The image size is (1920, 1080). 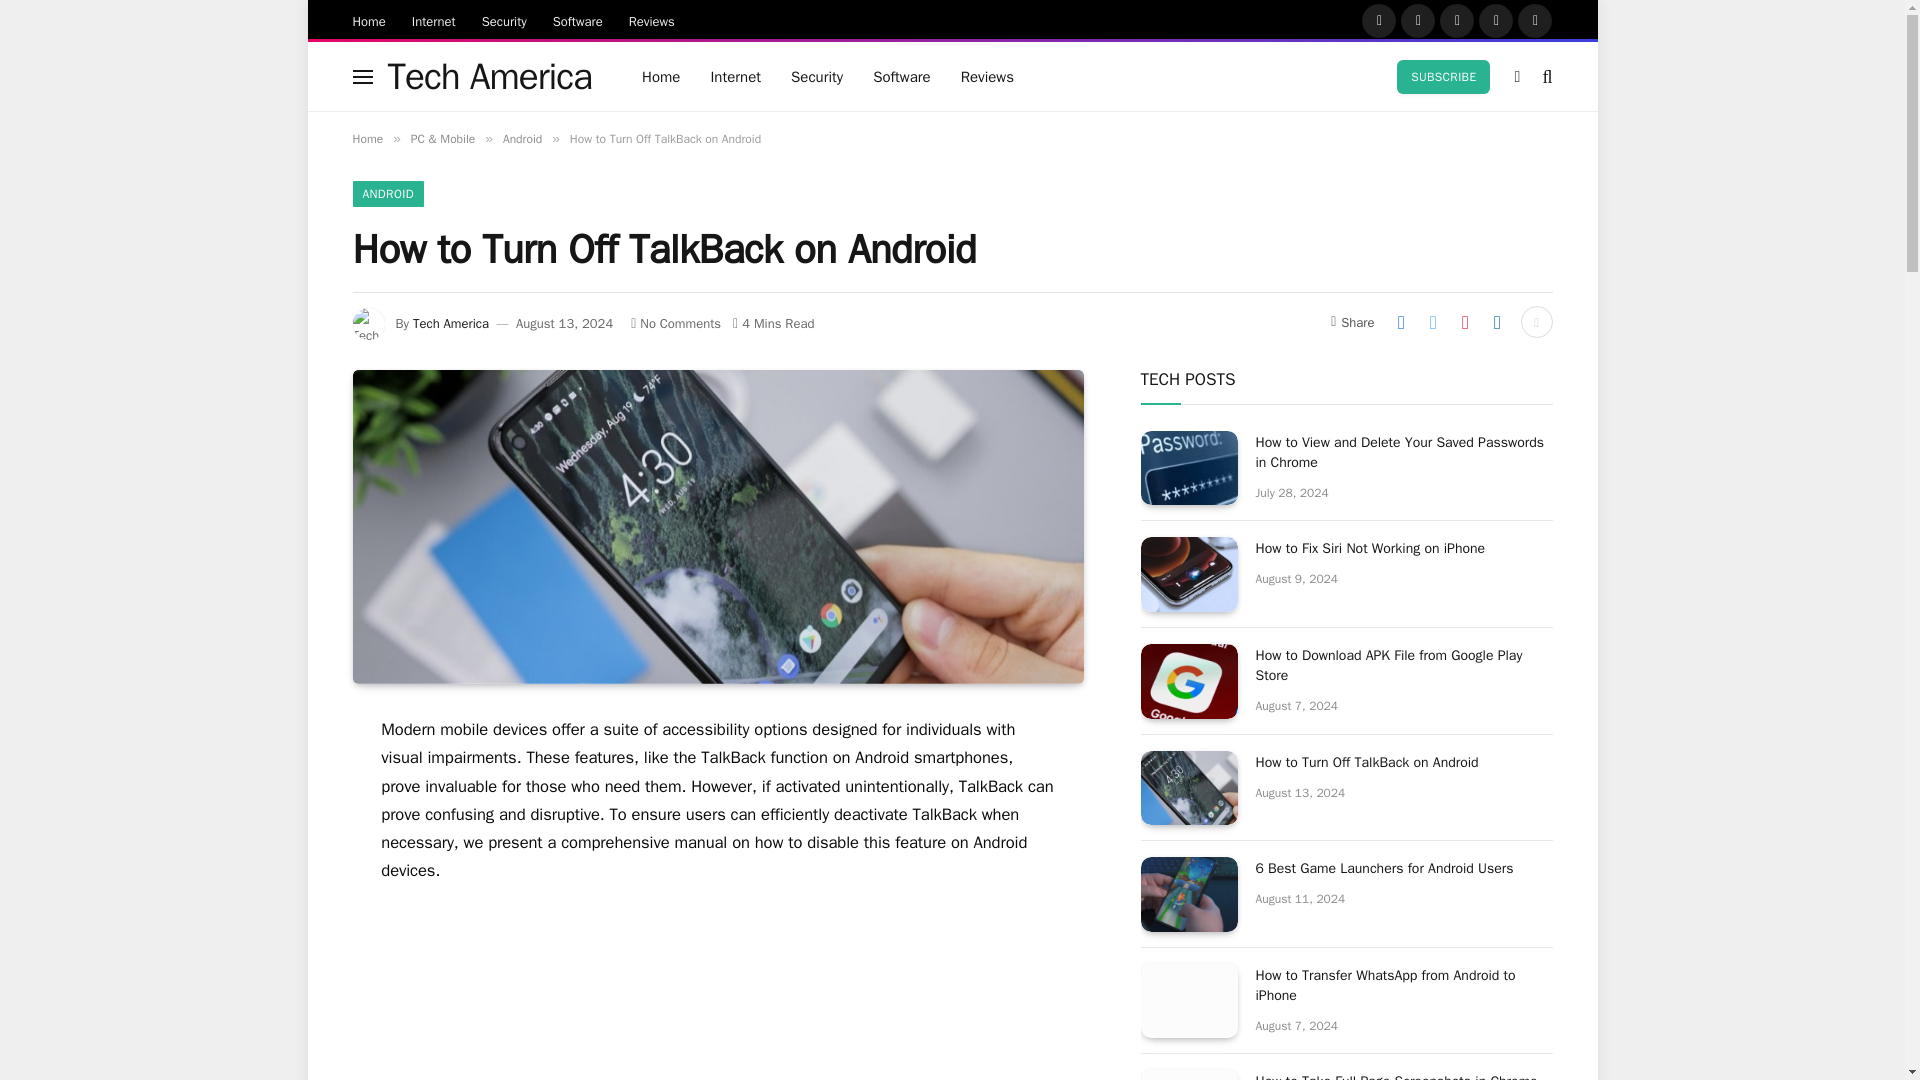 I want to click on Home, so click(x=661, y=76).